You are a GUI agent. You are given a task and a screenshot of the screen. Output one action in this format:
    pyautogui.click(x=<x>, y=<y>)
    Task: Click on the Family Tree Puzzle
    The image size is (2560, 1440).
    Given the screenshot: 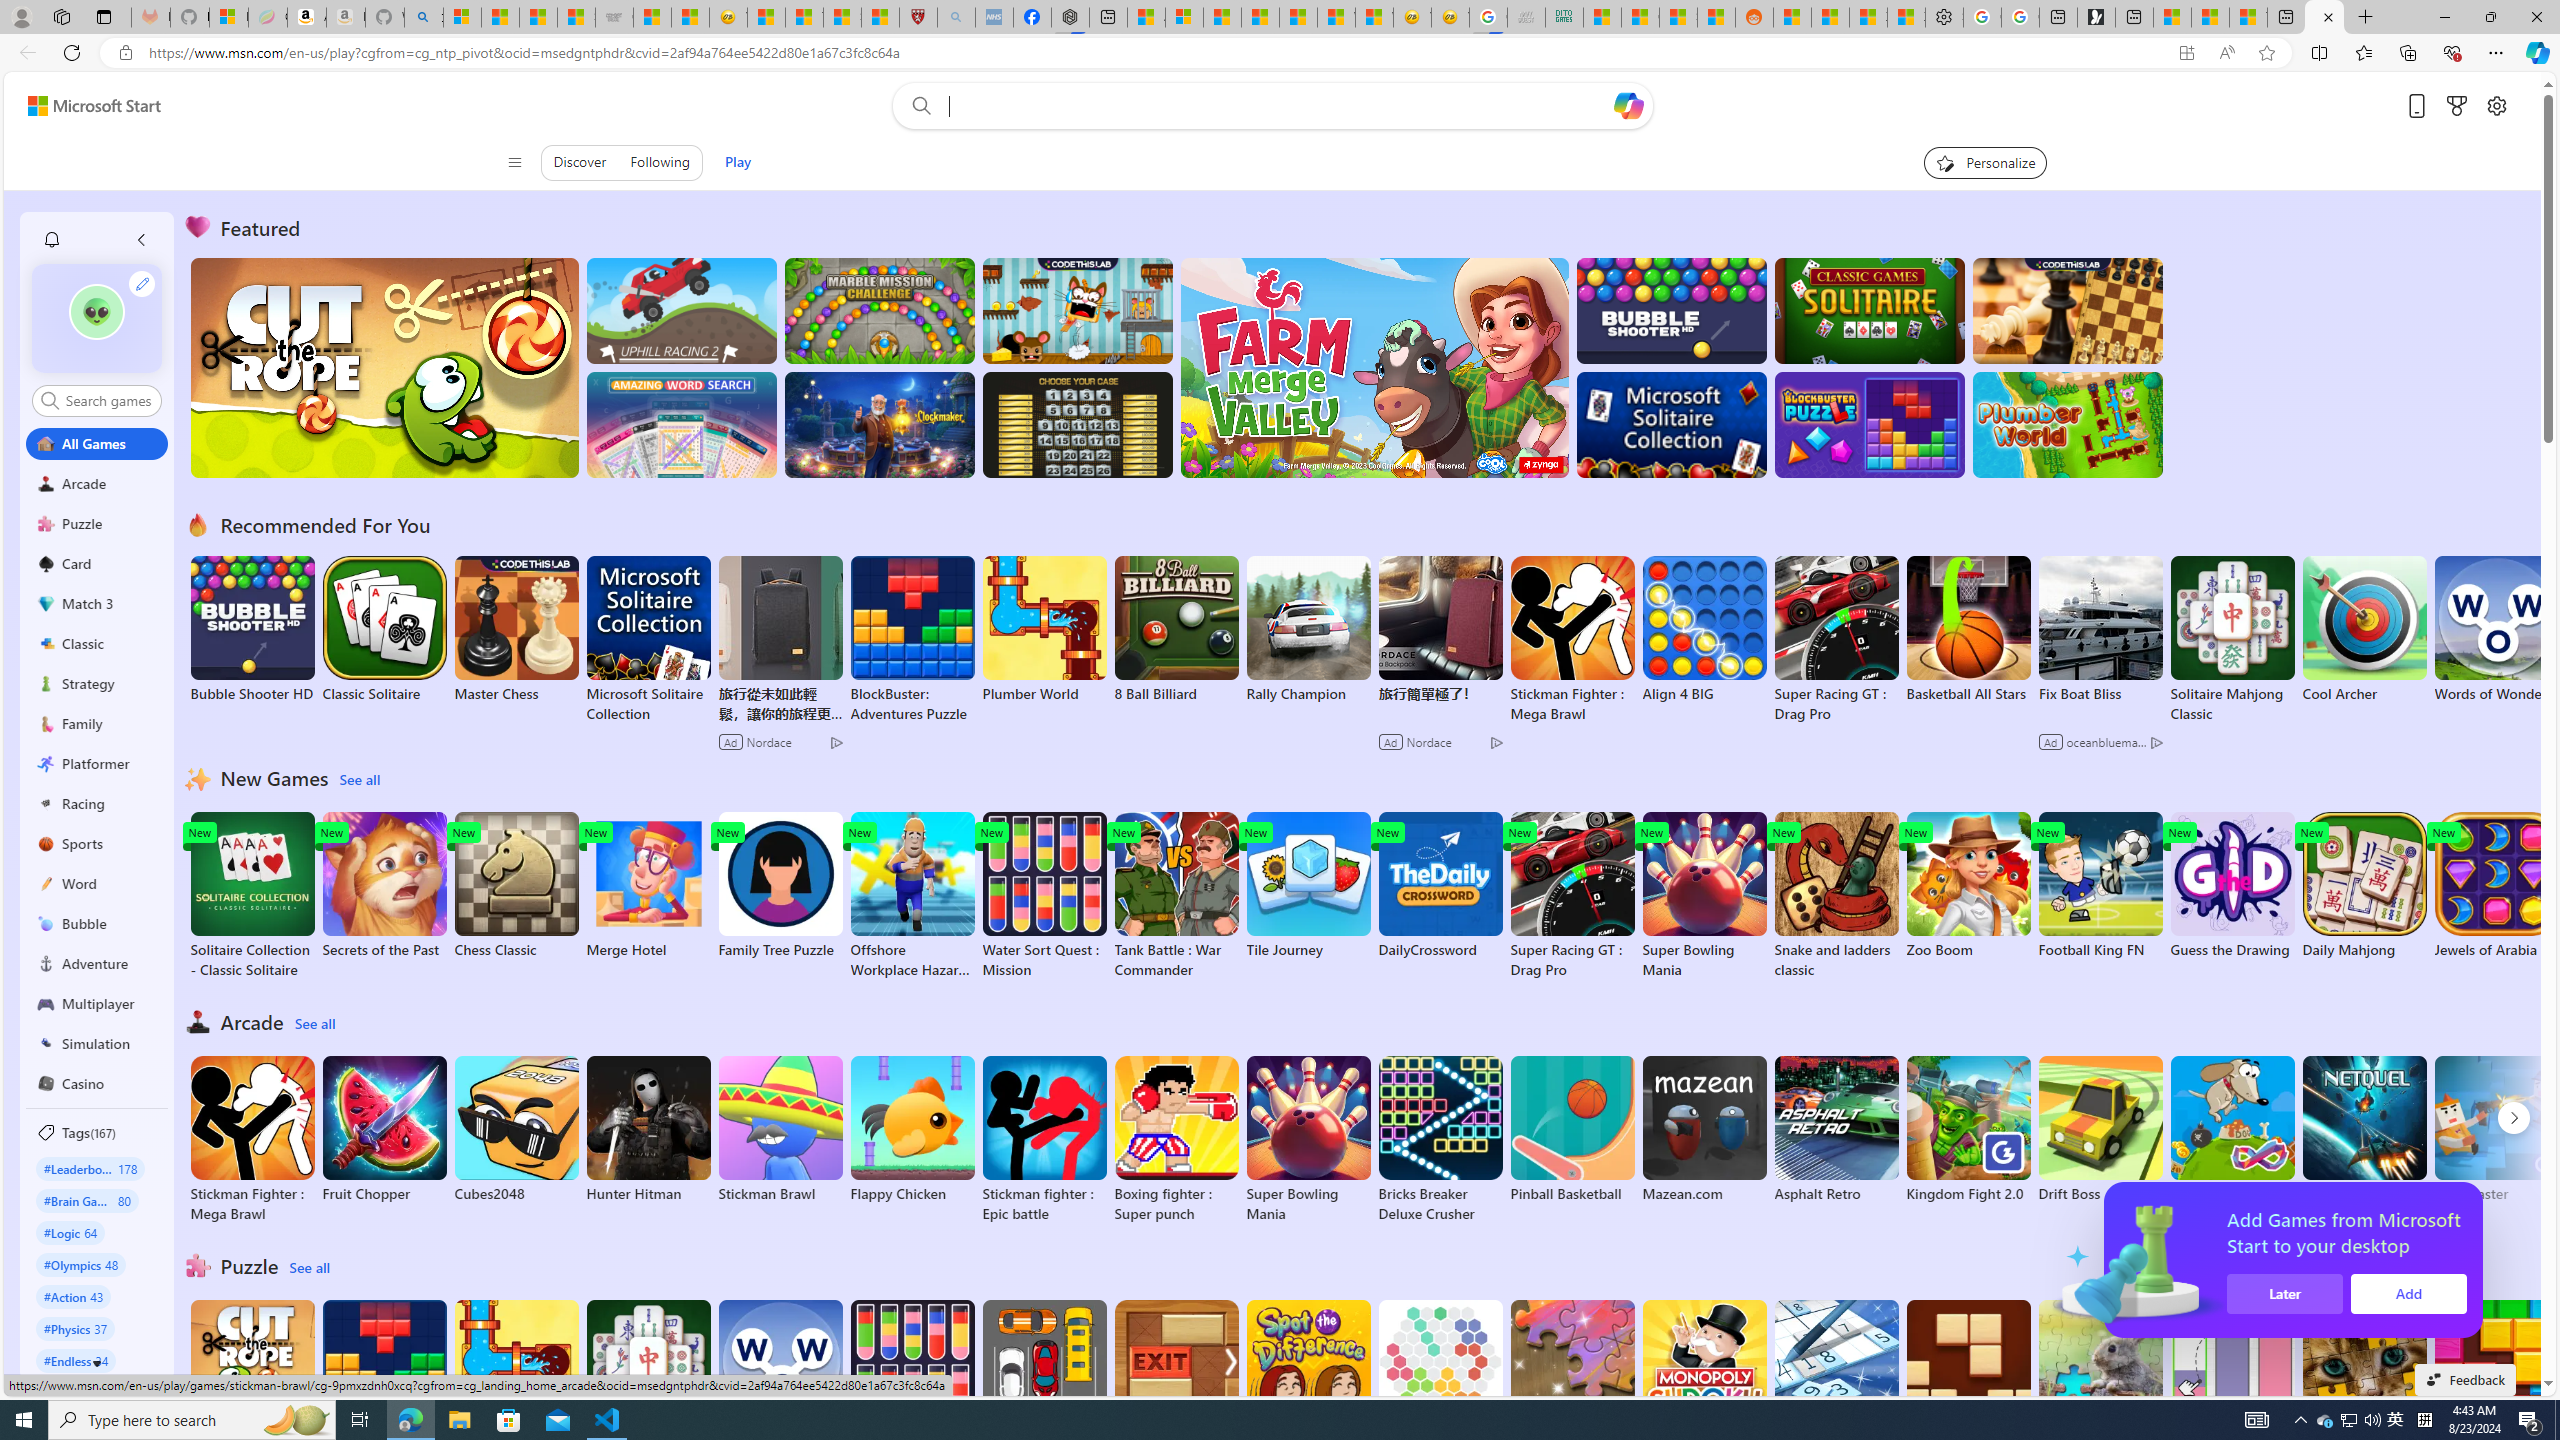 What is the action you would take?
    pyautogui.click(x=779, y=886)
    